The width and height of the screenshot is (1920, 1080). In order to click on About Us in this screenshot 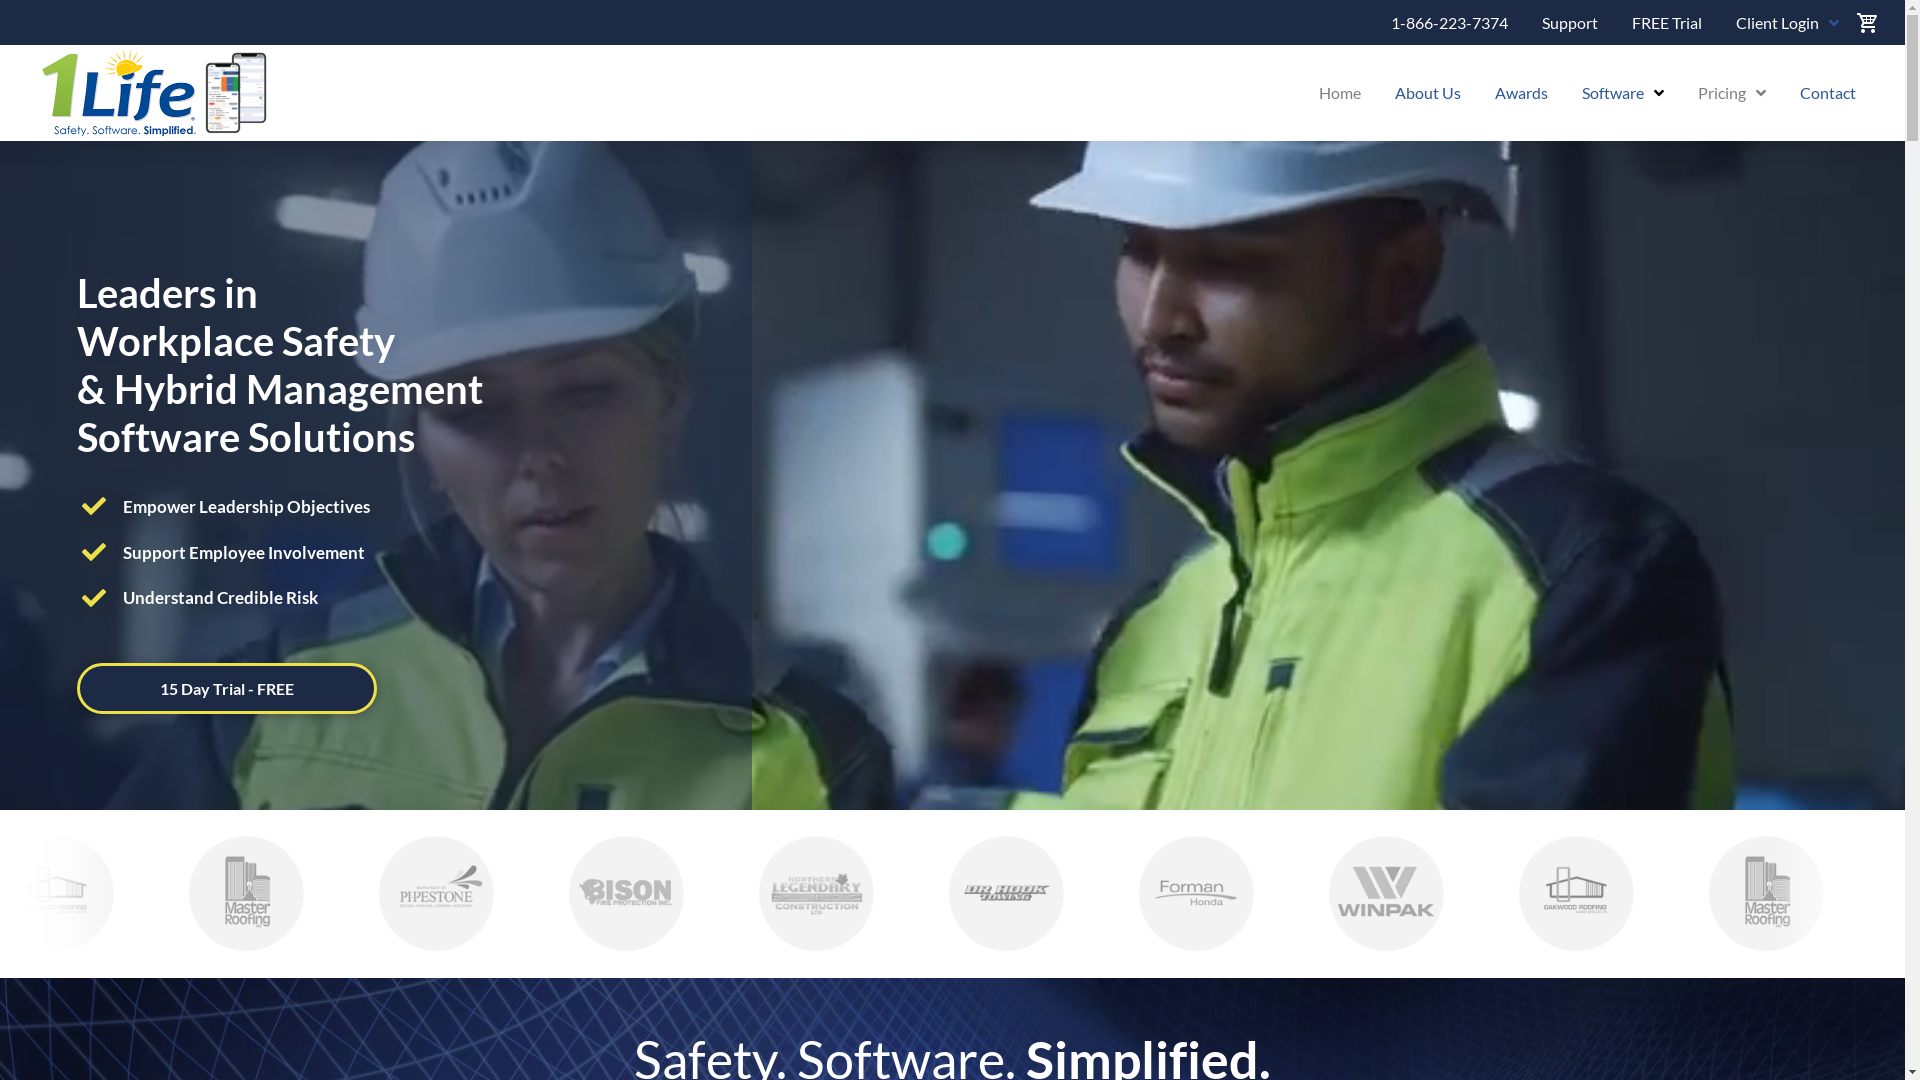, I will do `click(1428, 93)`.